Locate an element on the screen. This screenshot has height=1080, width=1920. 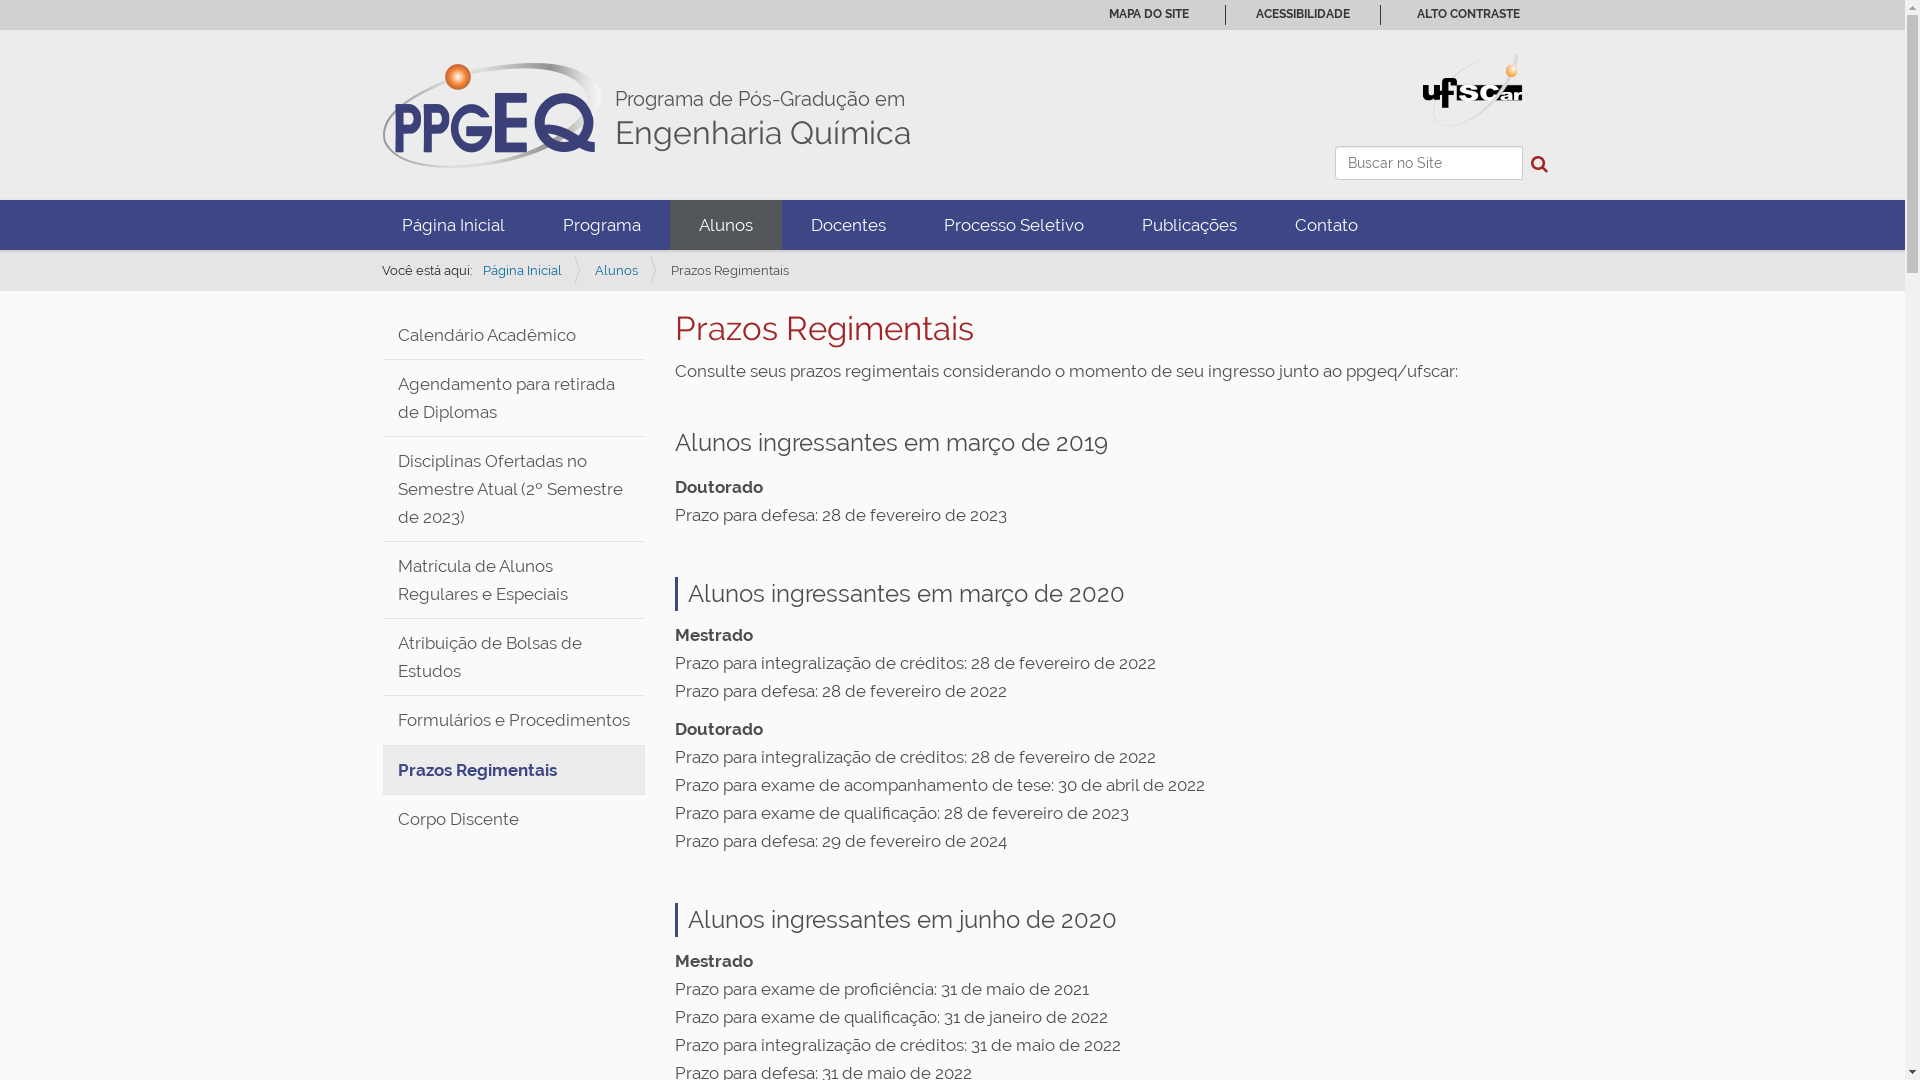
Alunos is located at coordinates (726, 225).